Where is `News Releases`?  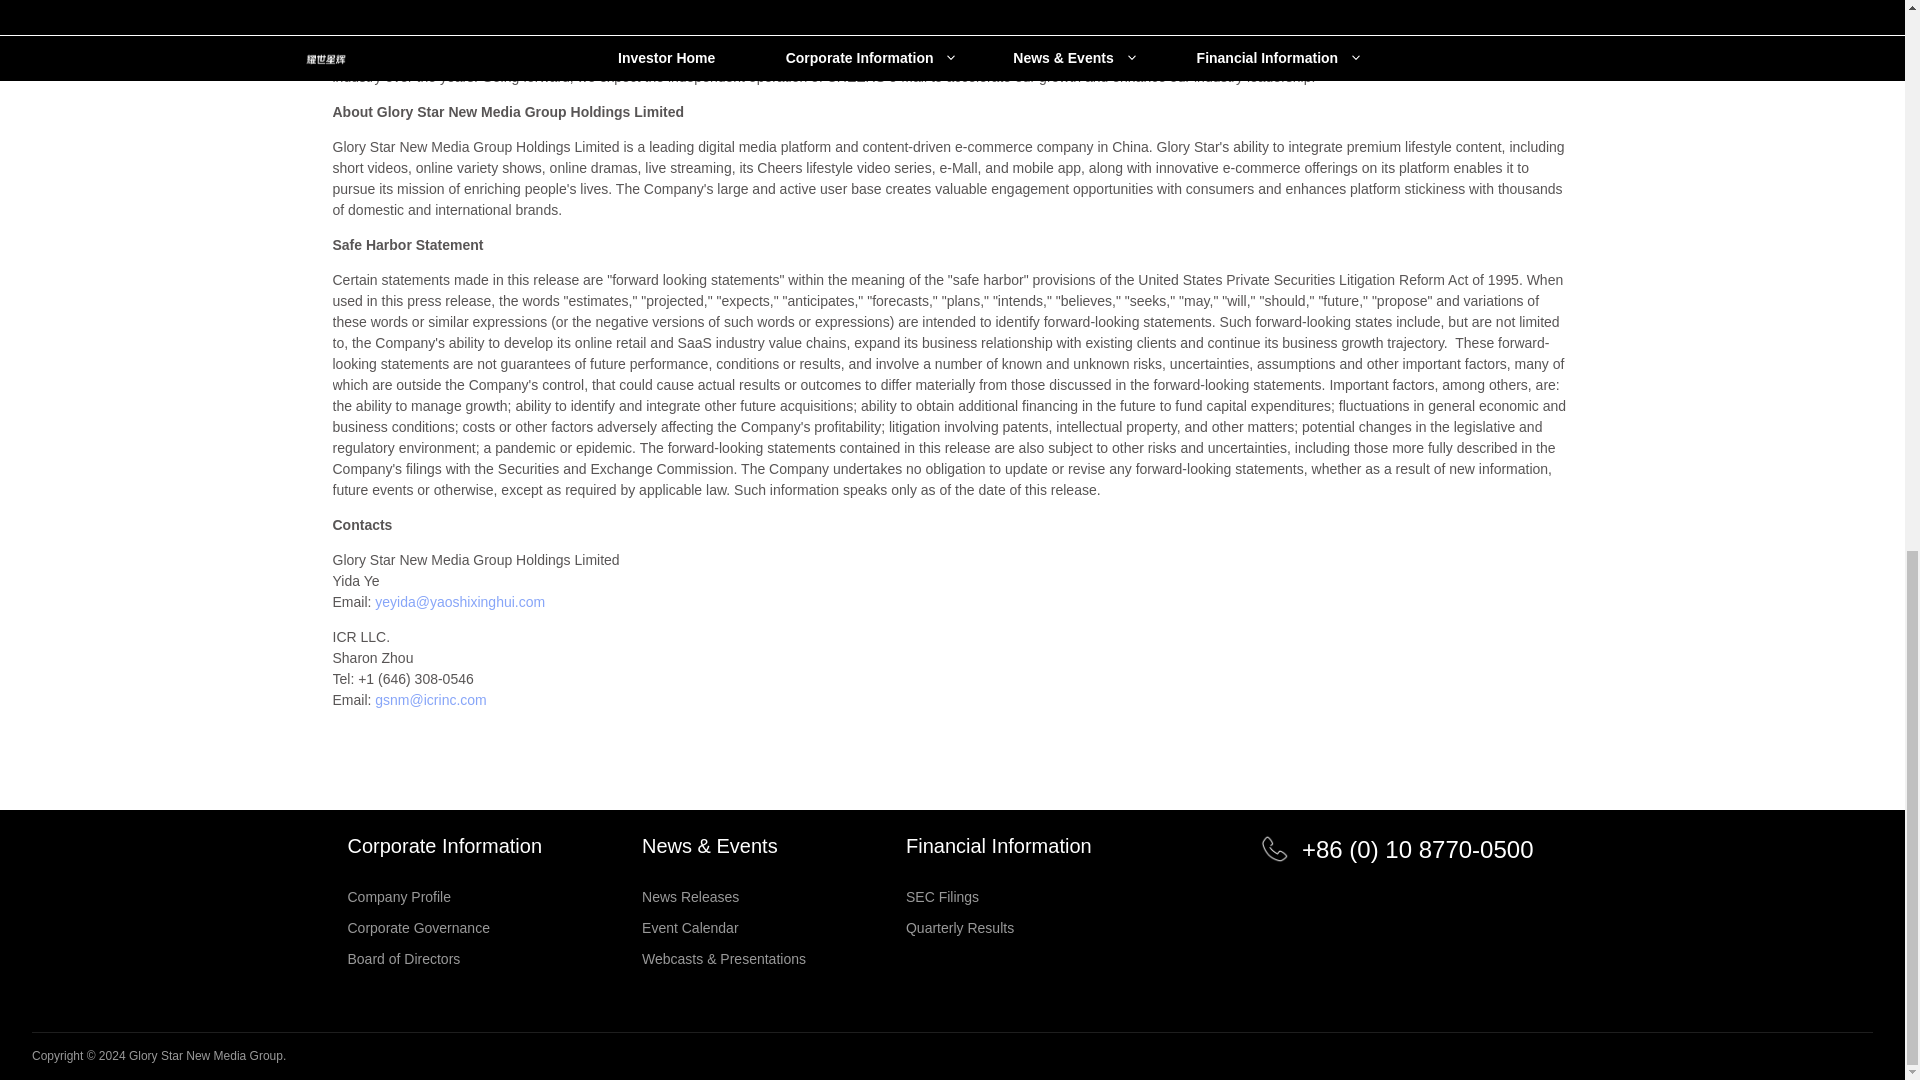 News Releases is located at coordinates (724, 896).